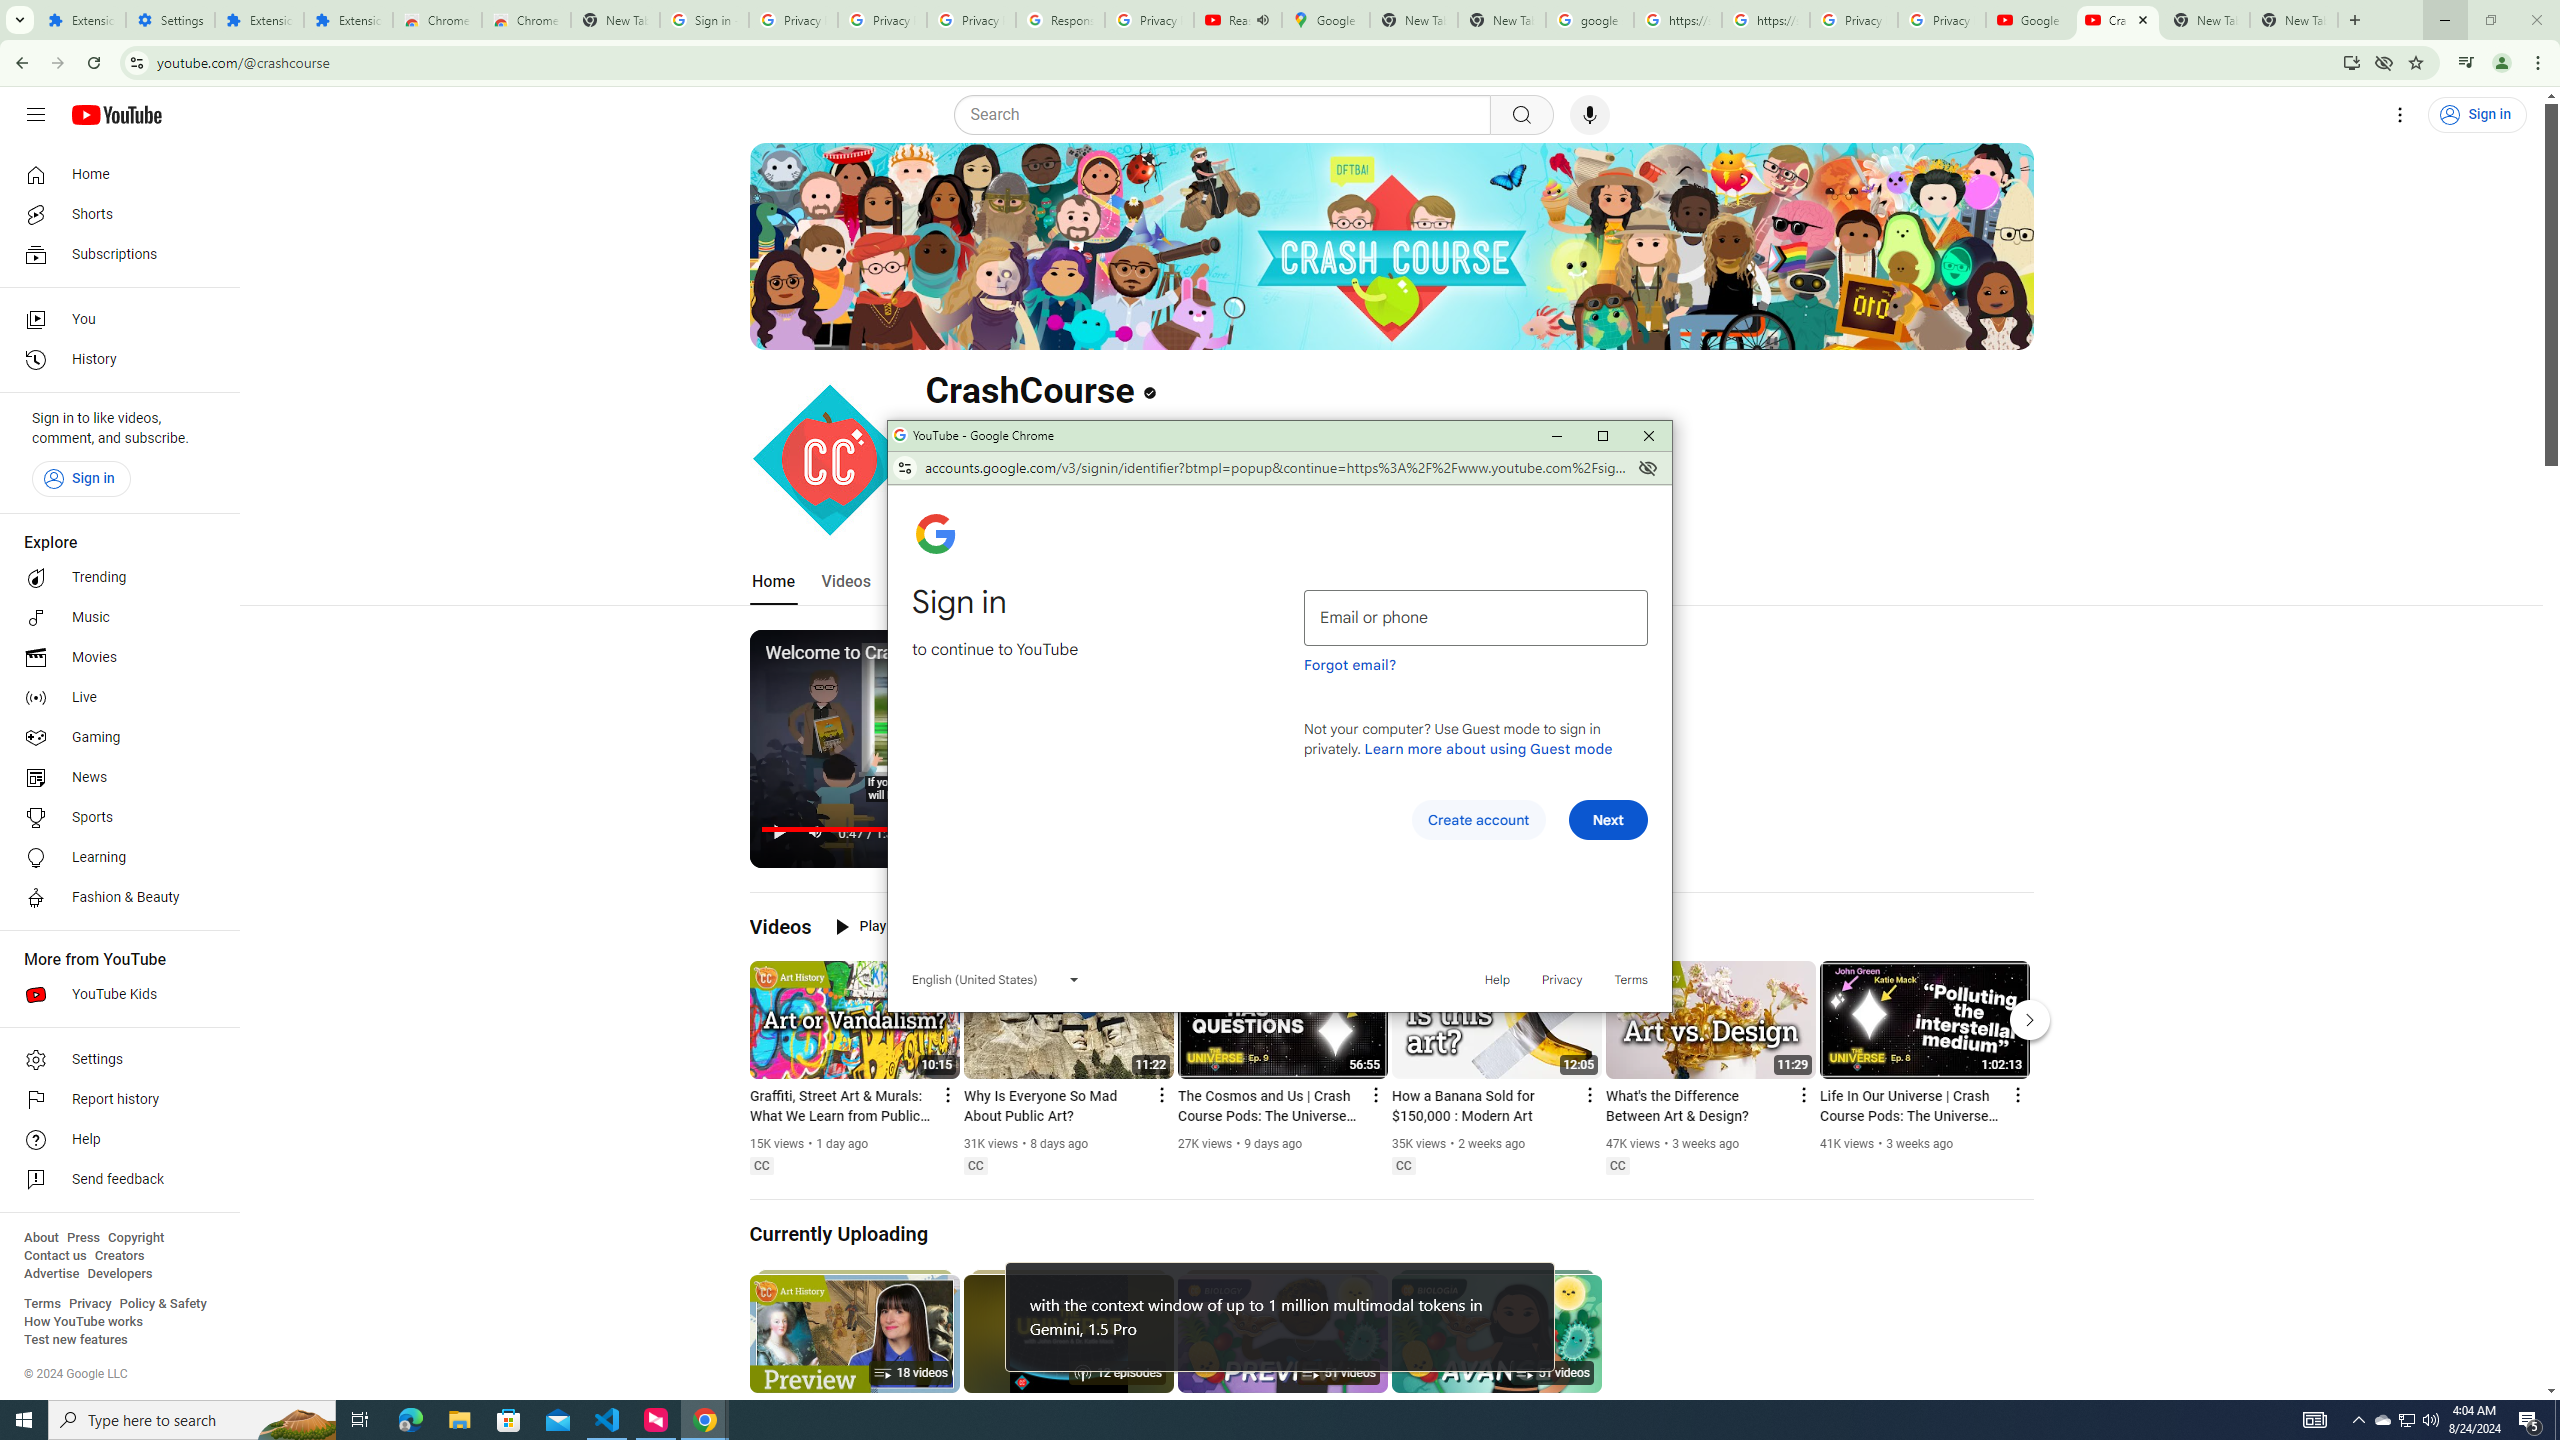 This screenshot has height=1440, width=2560. Describe the element at coordinates (83, 1322) in the screenshot. I see `How YouTube works` at that location.